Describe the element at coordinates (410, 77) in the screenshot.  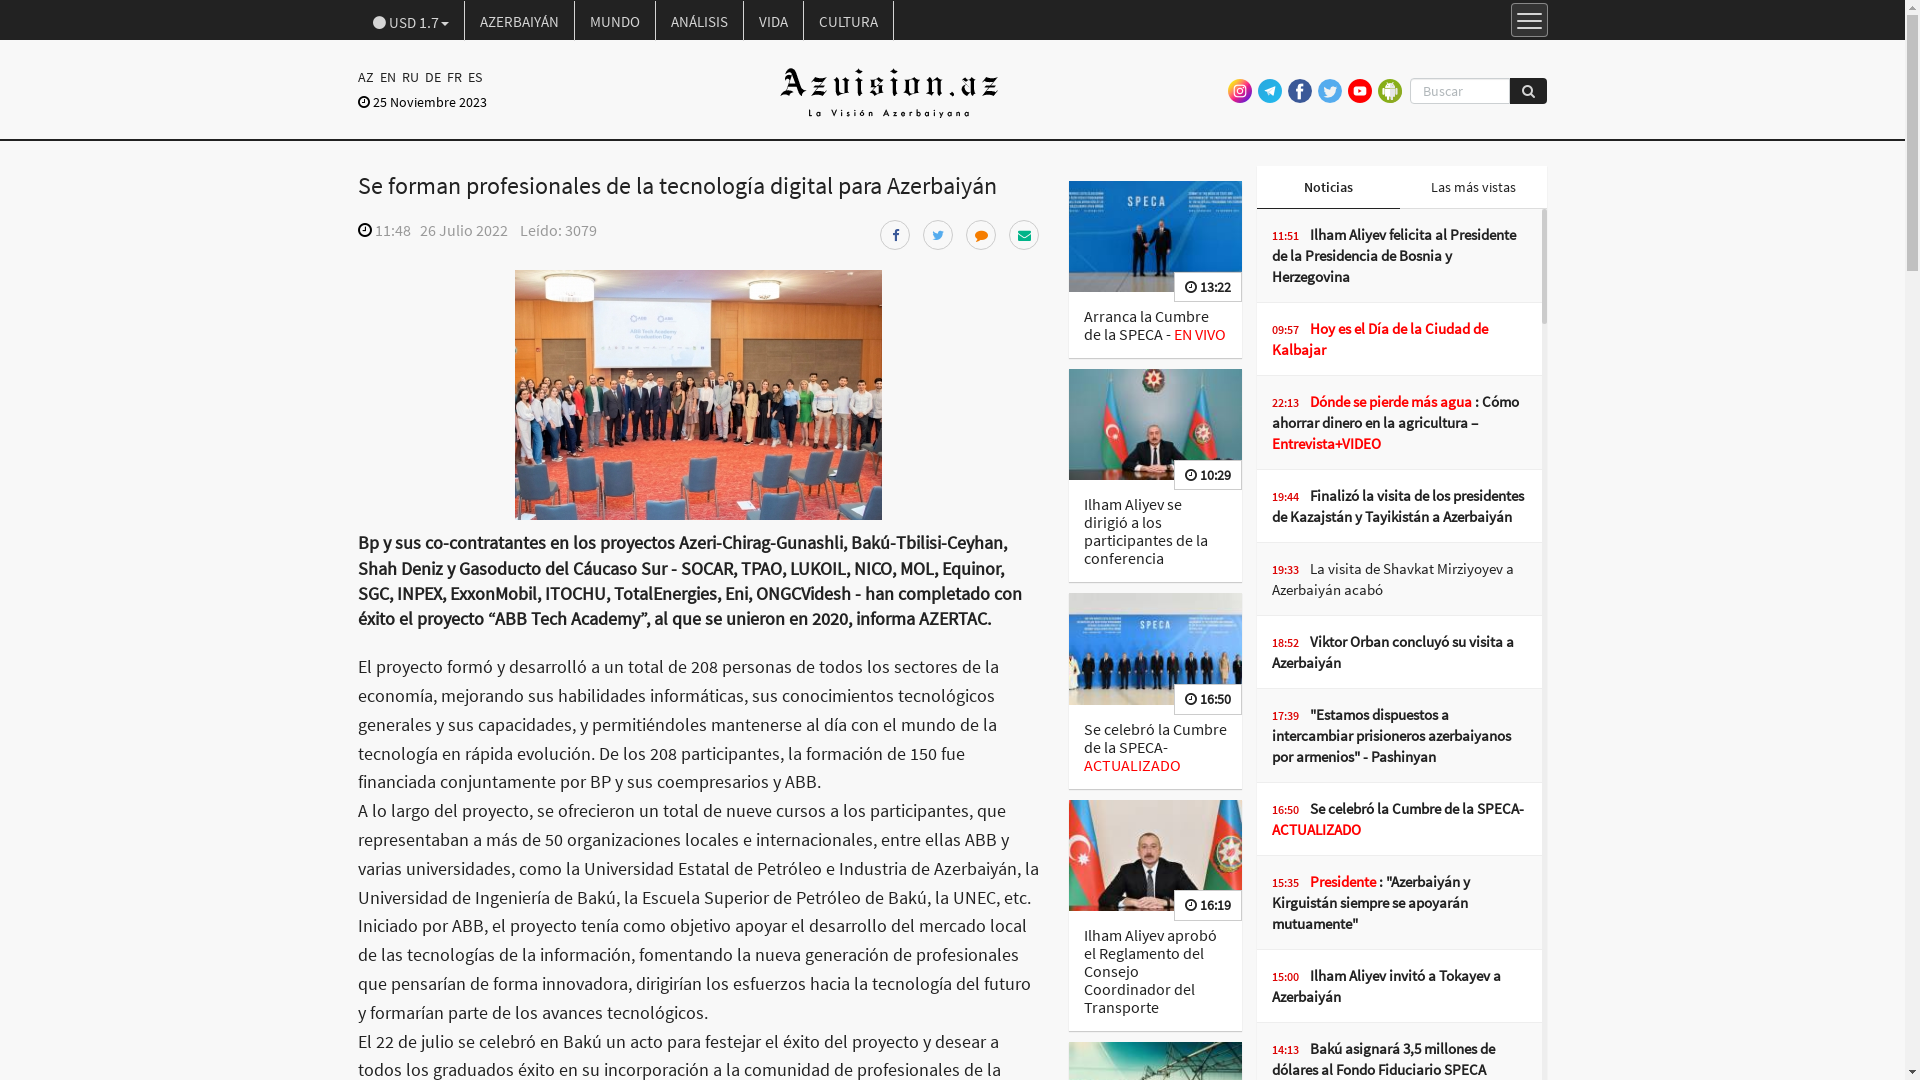
I see `RU` at that location.